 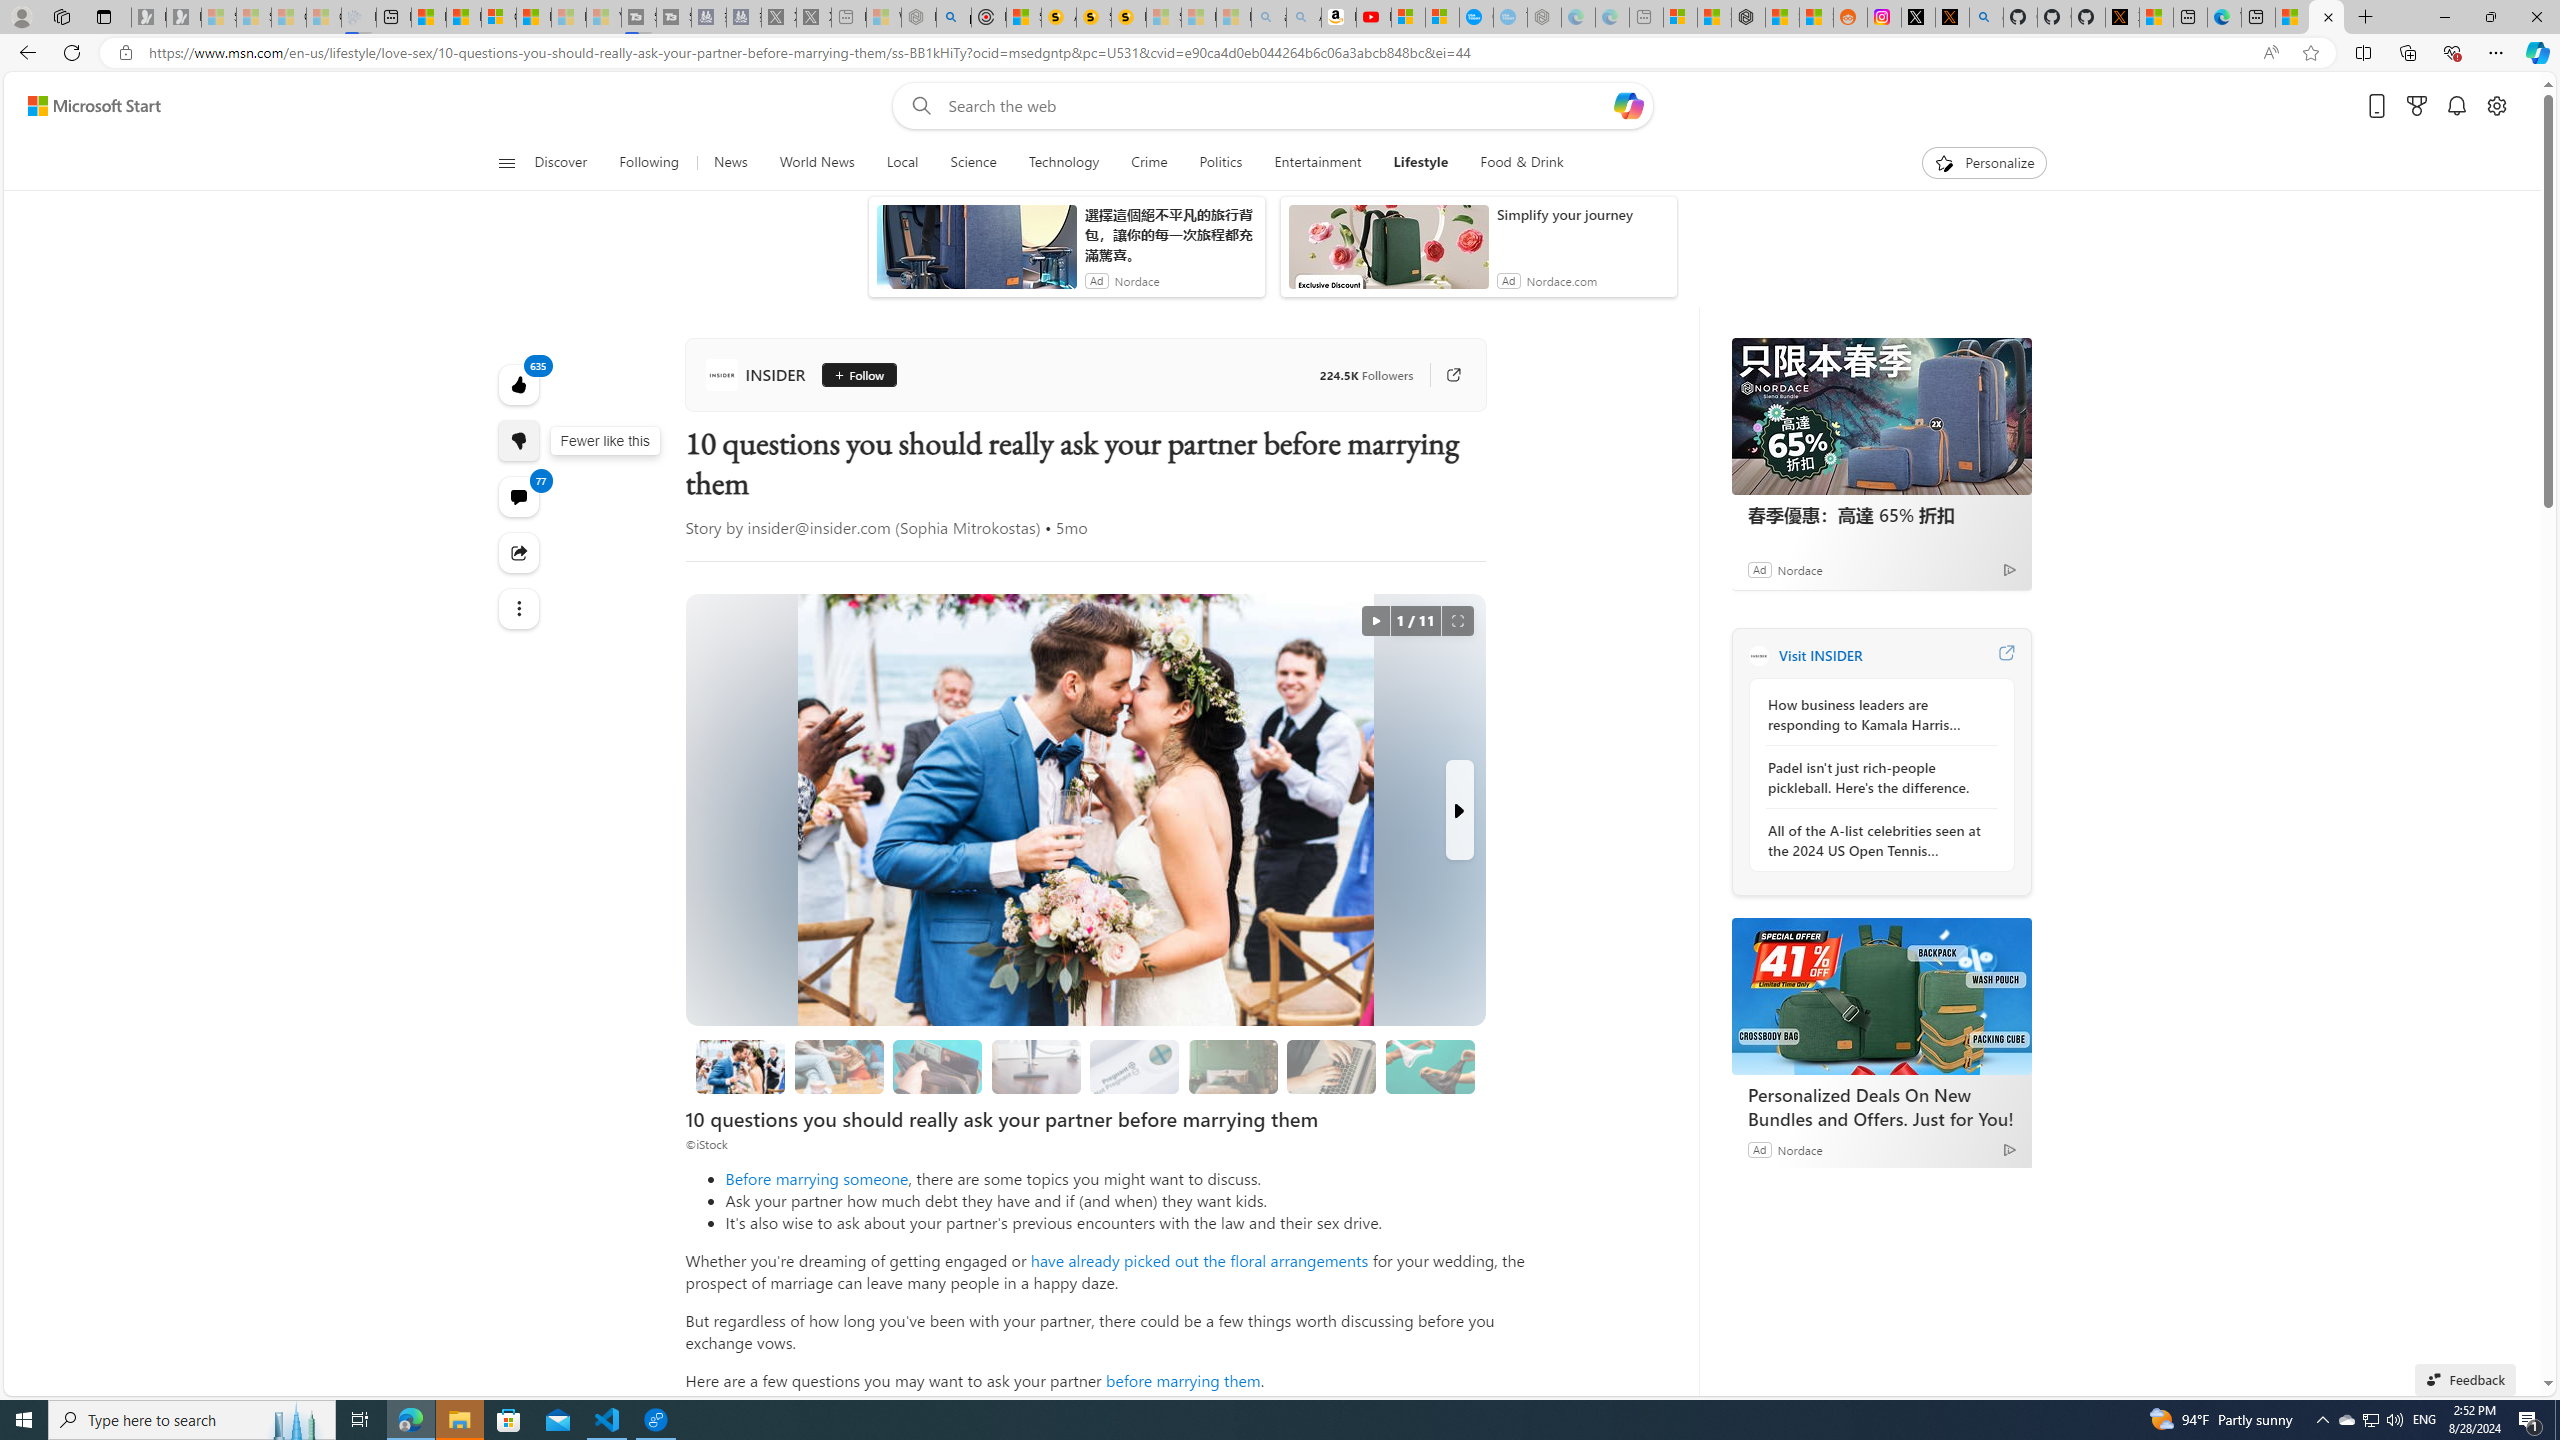 I want to click on Minimize, so click(x=2444, y=17).